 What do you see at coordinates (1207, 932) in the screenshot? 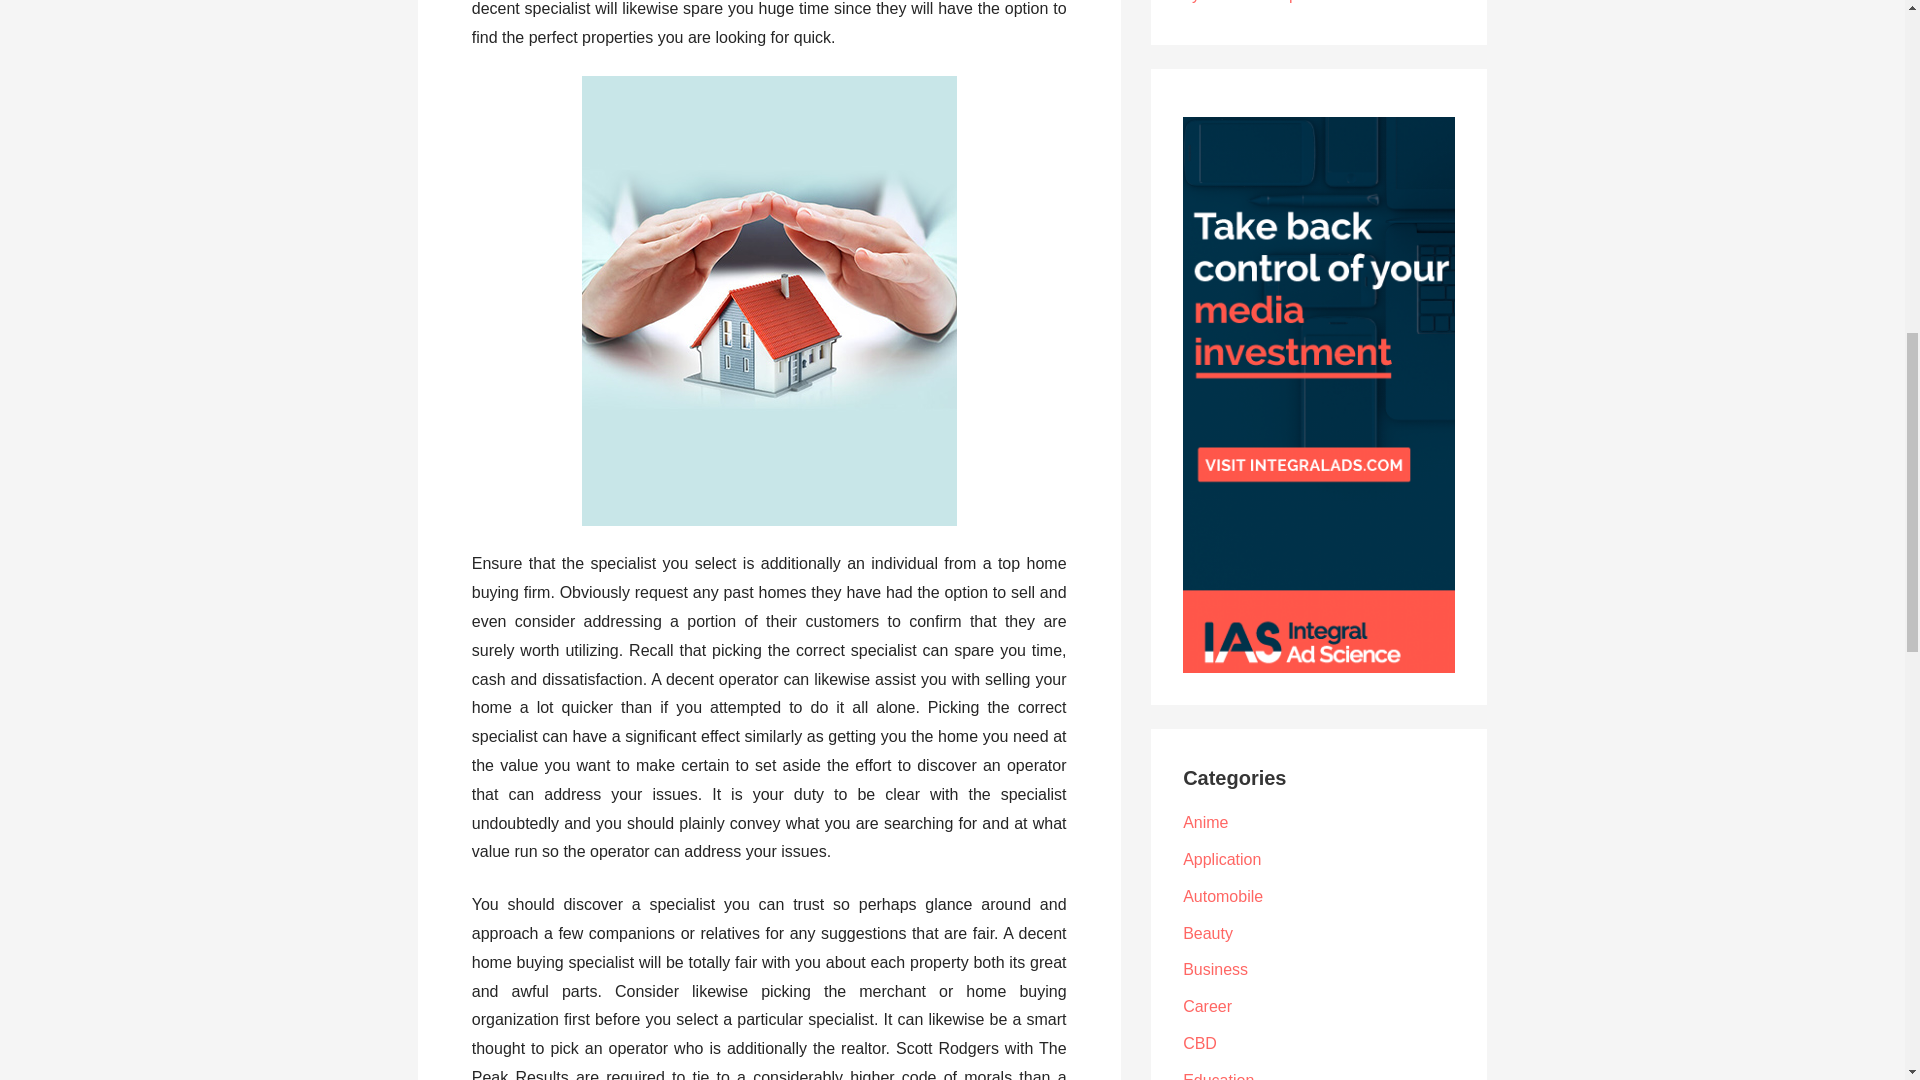
I see `Beauty` at bounding box center [1207, 932].